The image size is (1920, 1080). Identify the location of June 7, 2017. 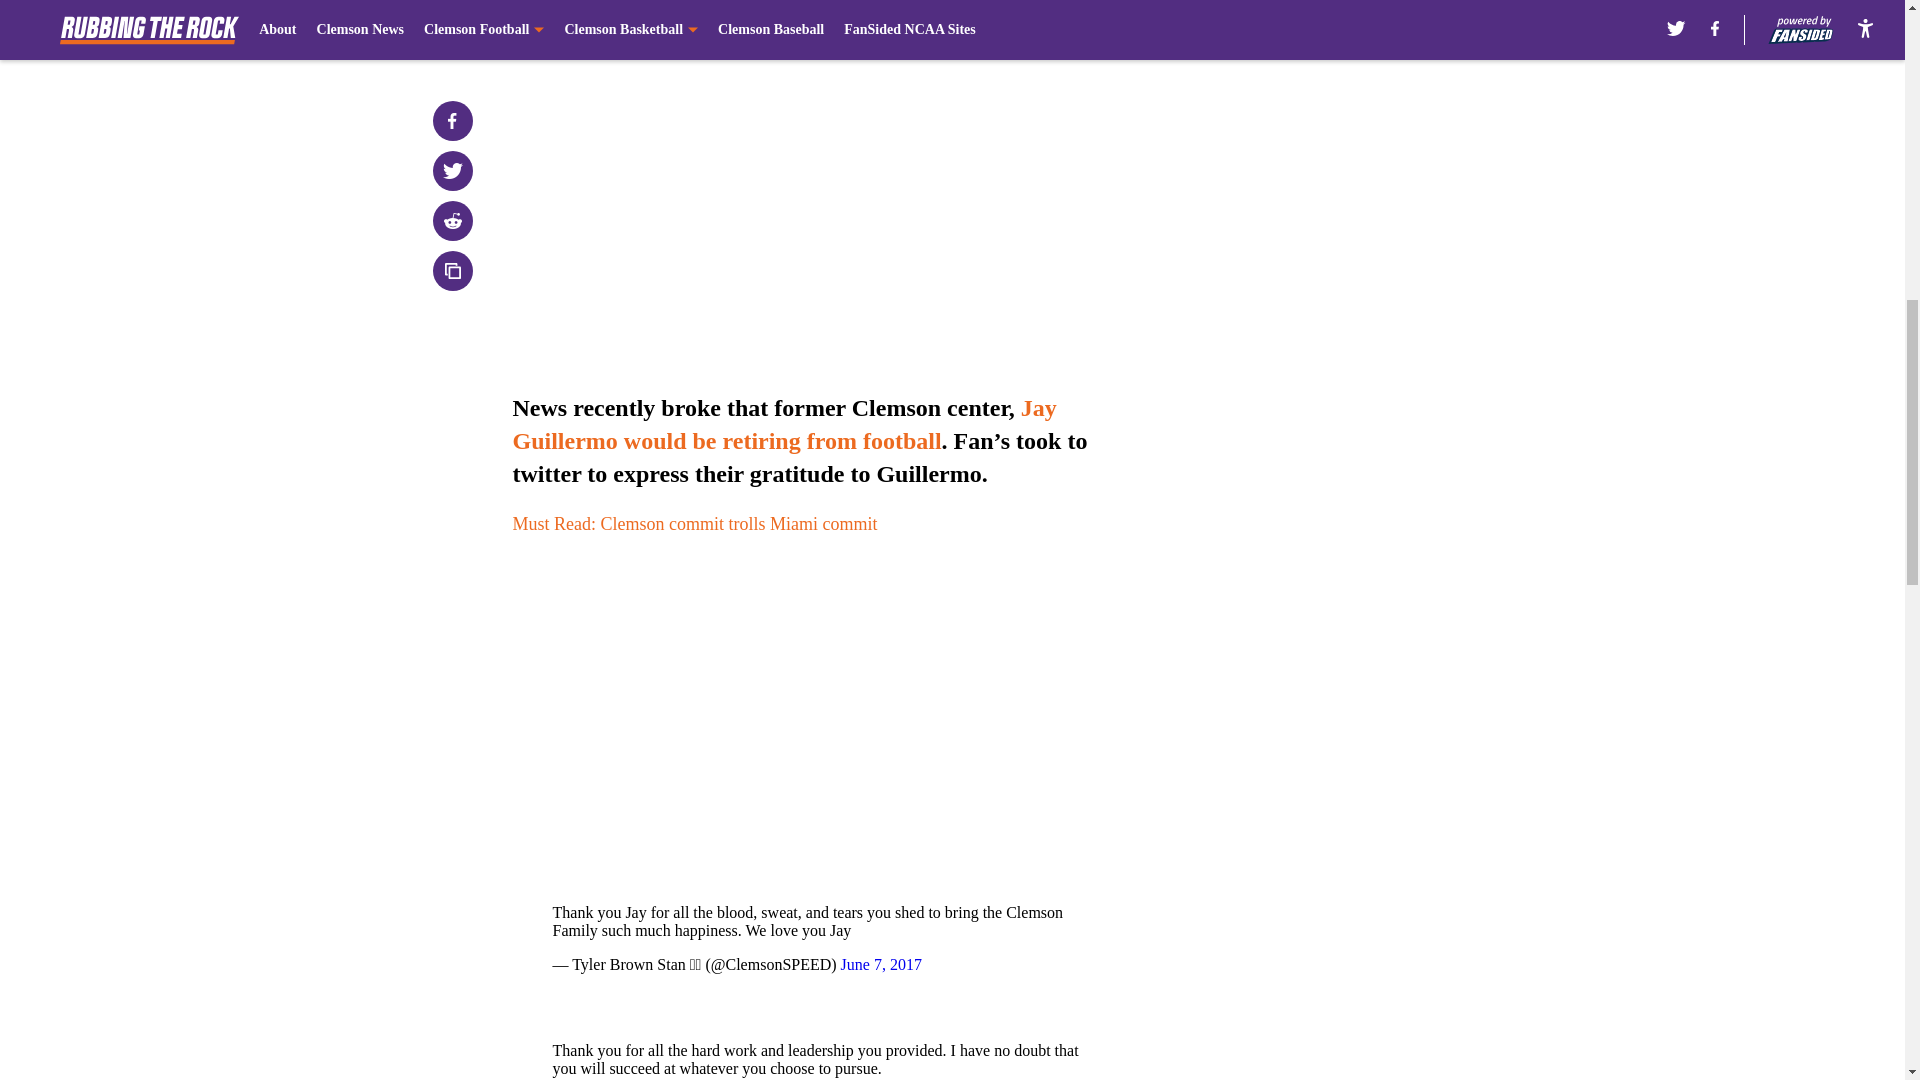
(880, 964).